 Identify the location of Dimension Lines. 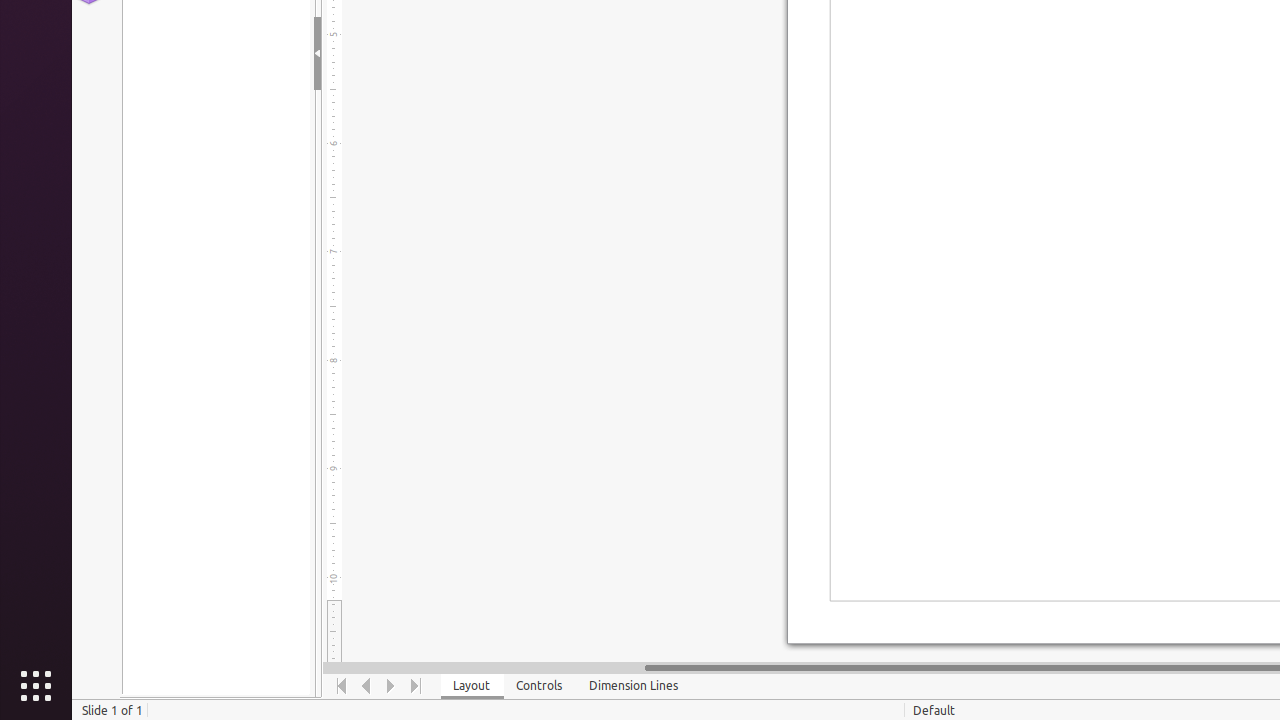
(634, 686).